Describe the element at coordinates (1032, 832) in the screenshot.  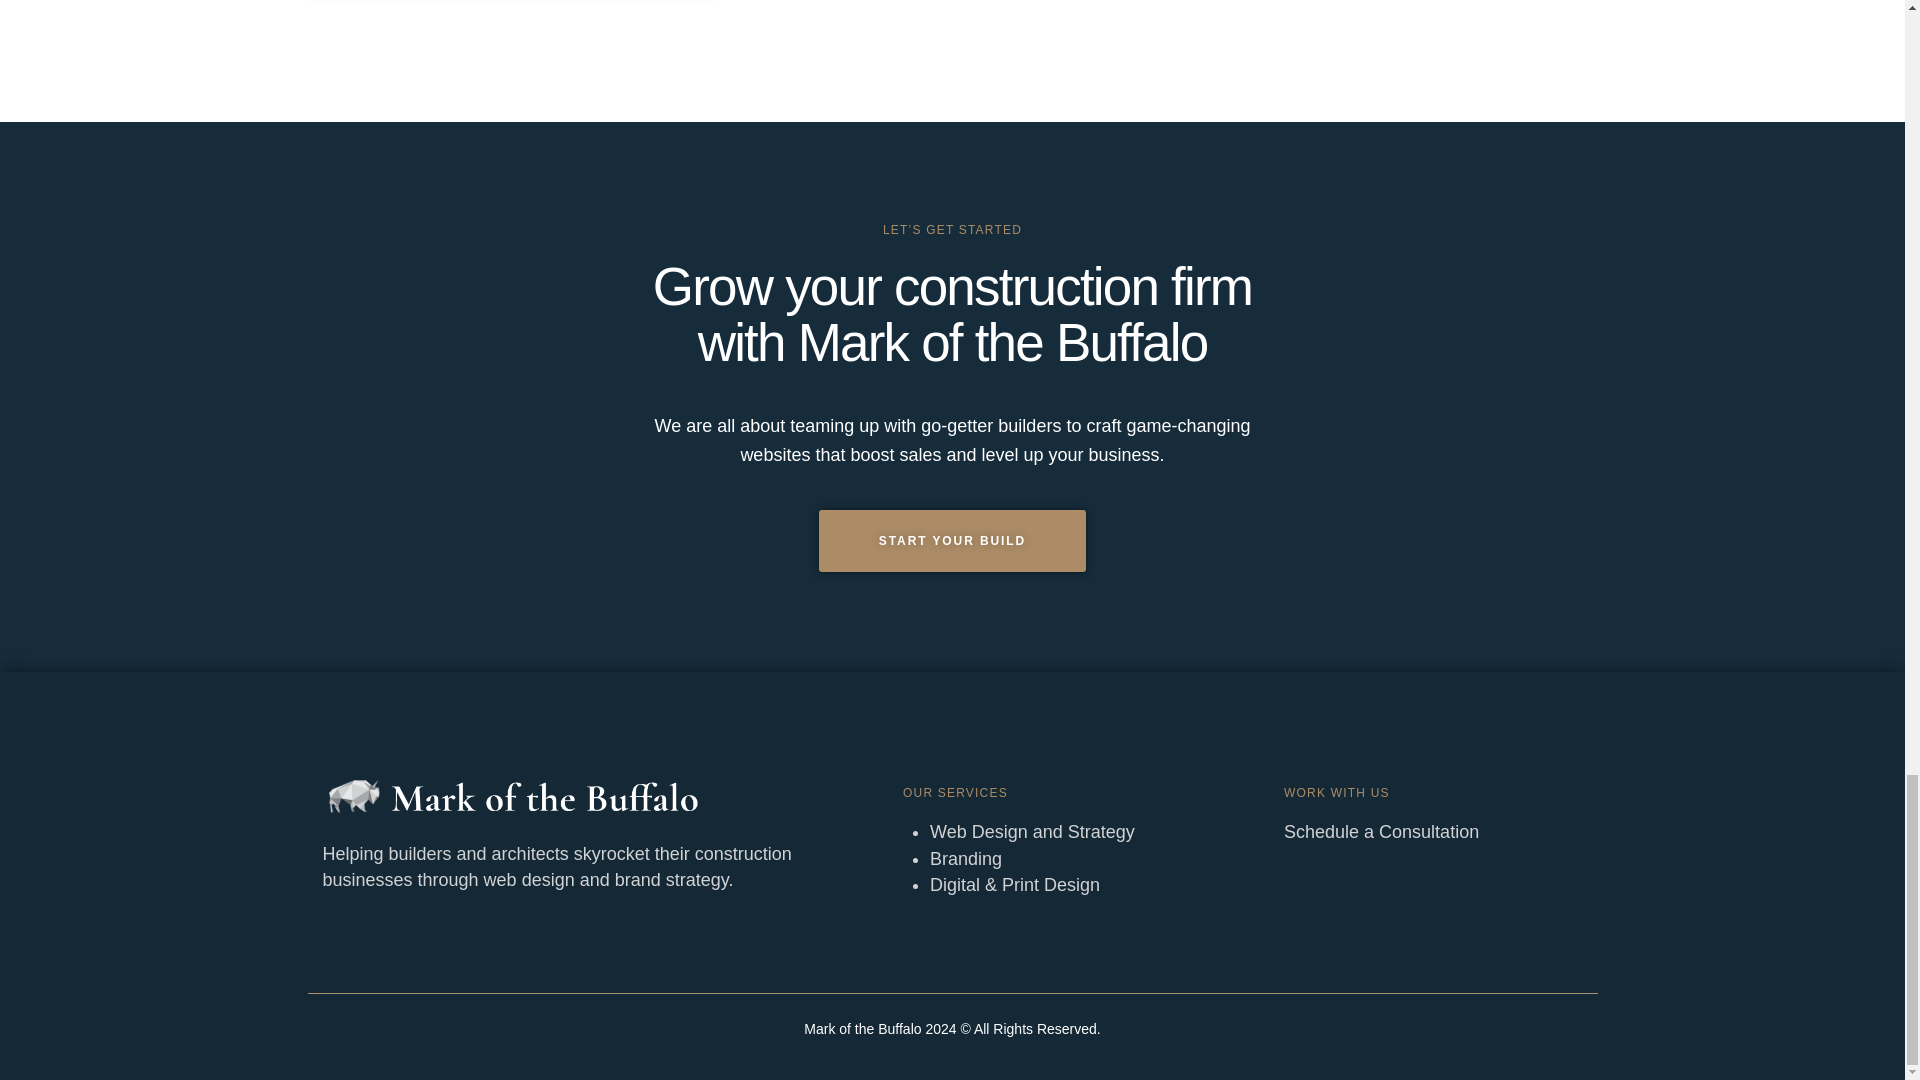
I see `Web Design and Strategy` at that location.